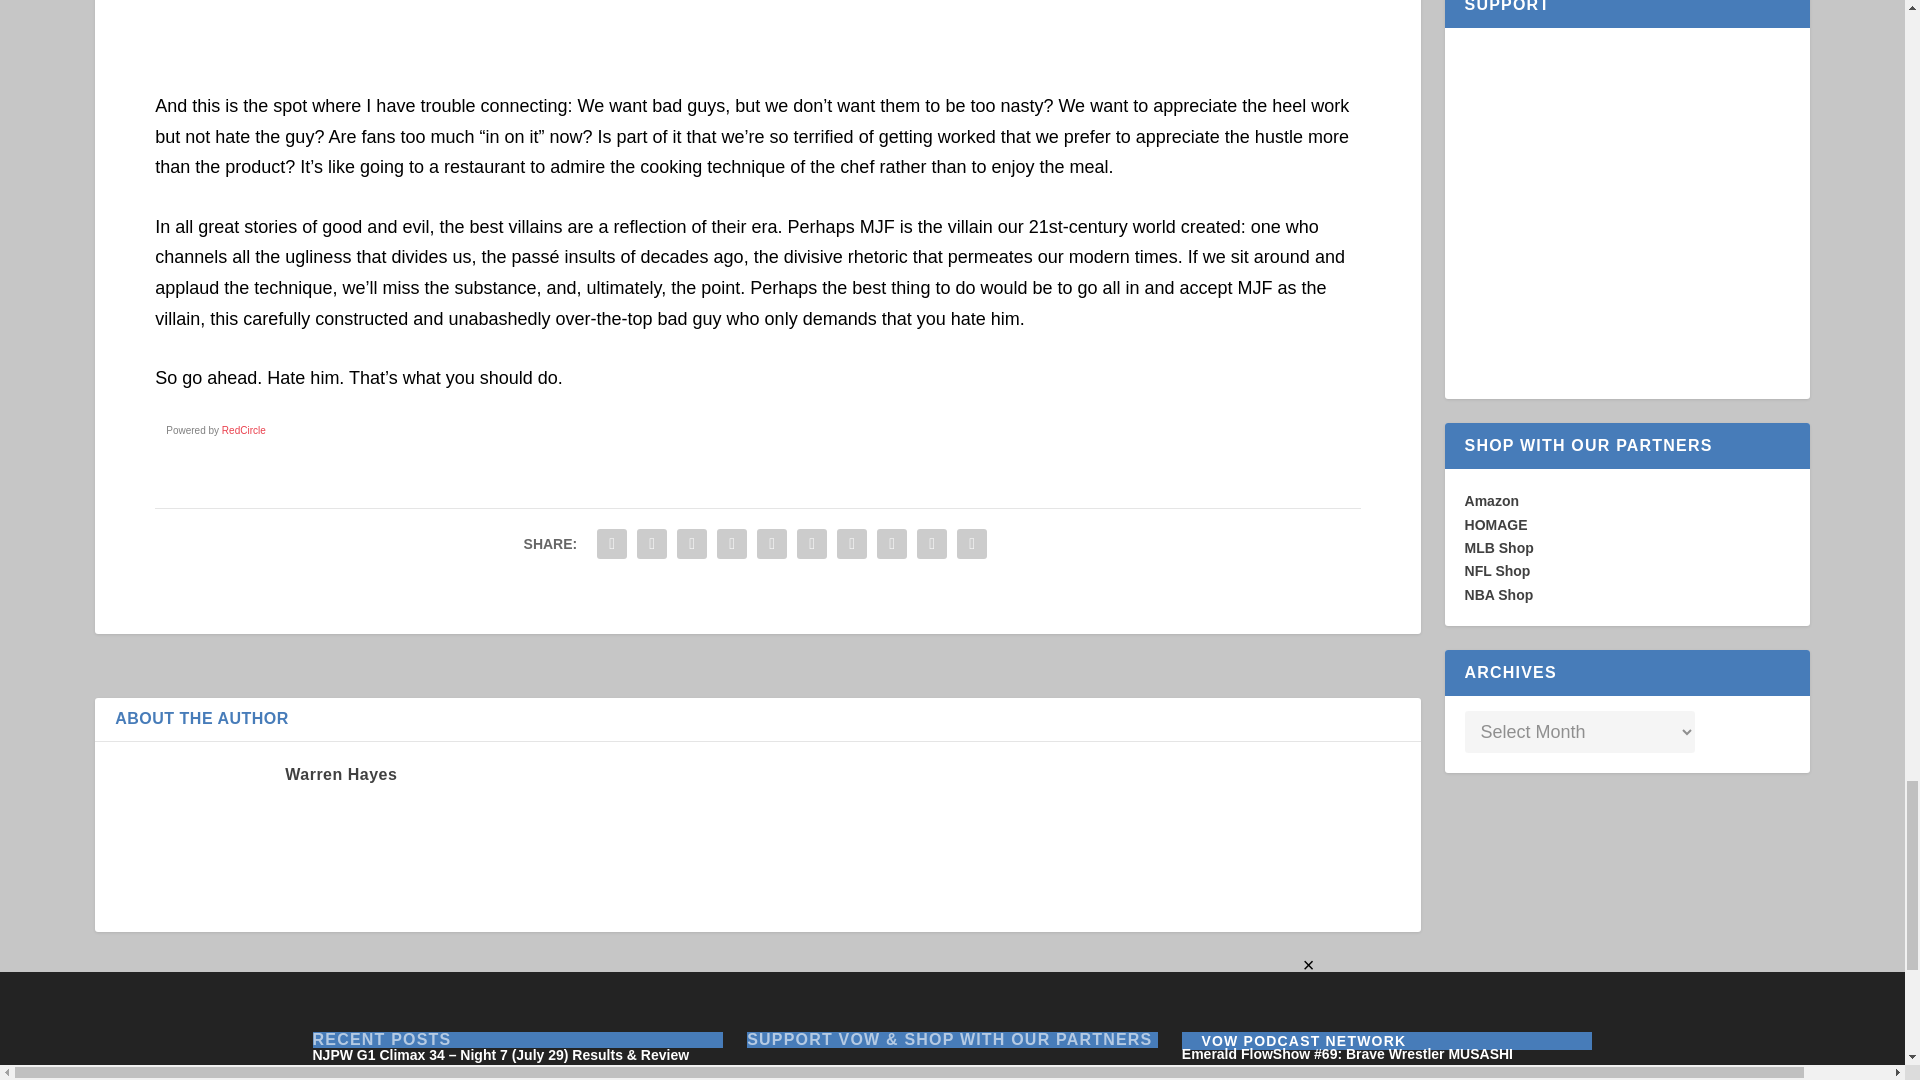  What do you see at coordinates (811, 543) in the screenshot?
I see `Share "Just Hate MJF. Go Ahead." via LinkedIn` at bounding box center [811, 543].